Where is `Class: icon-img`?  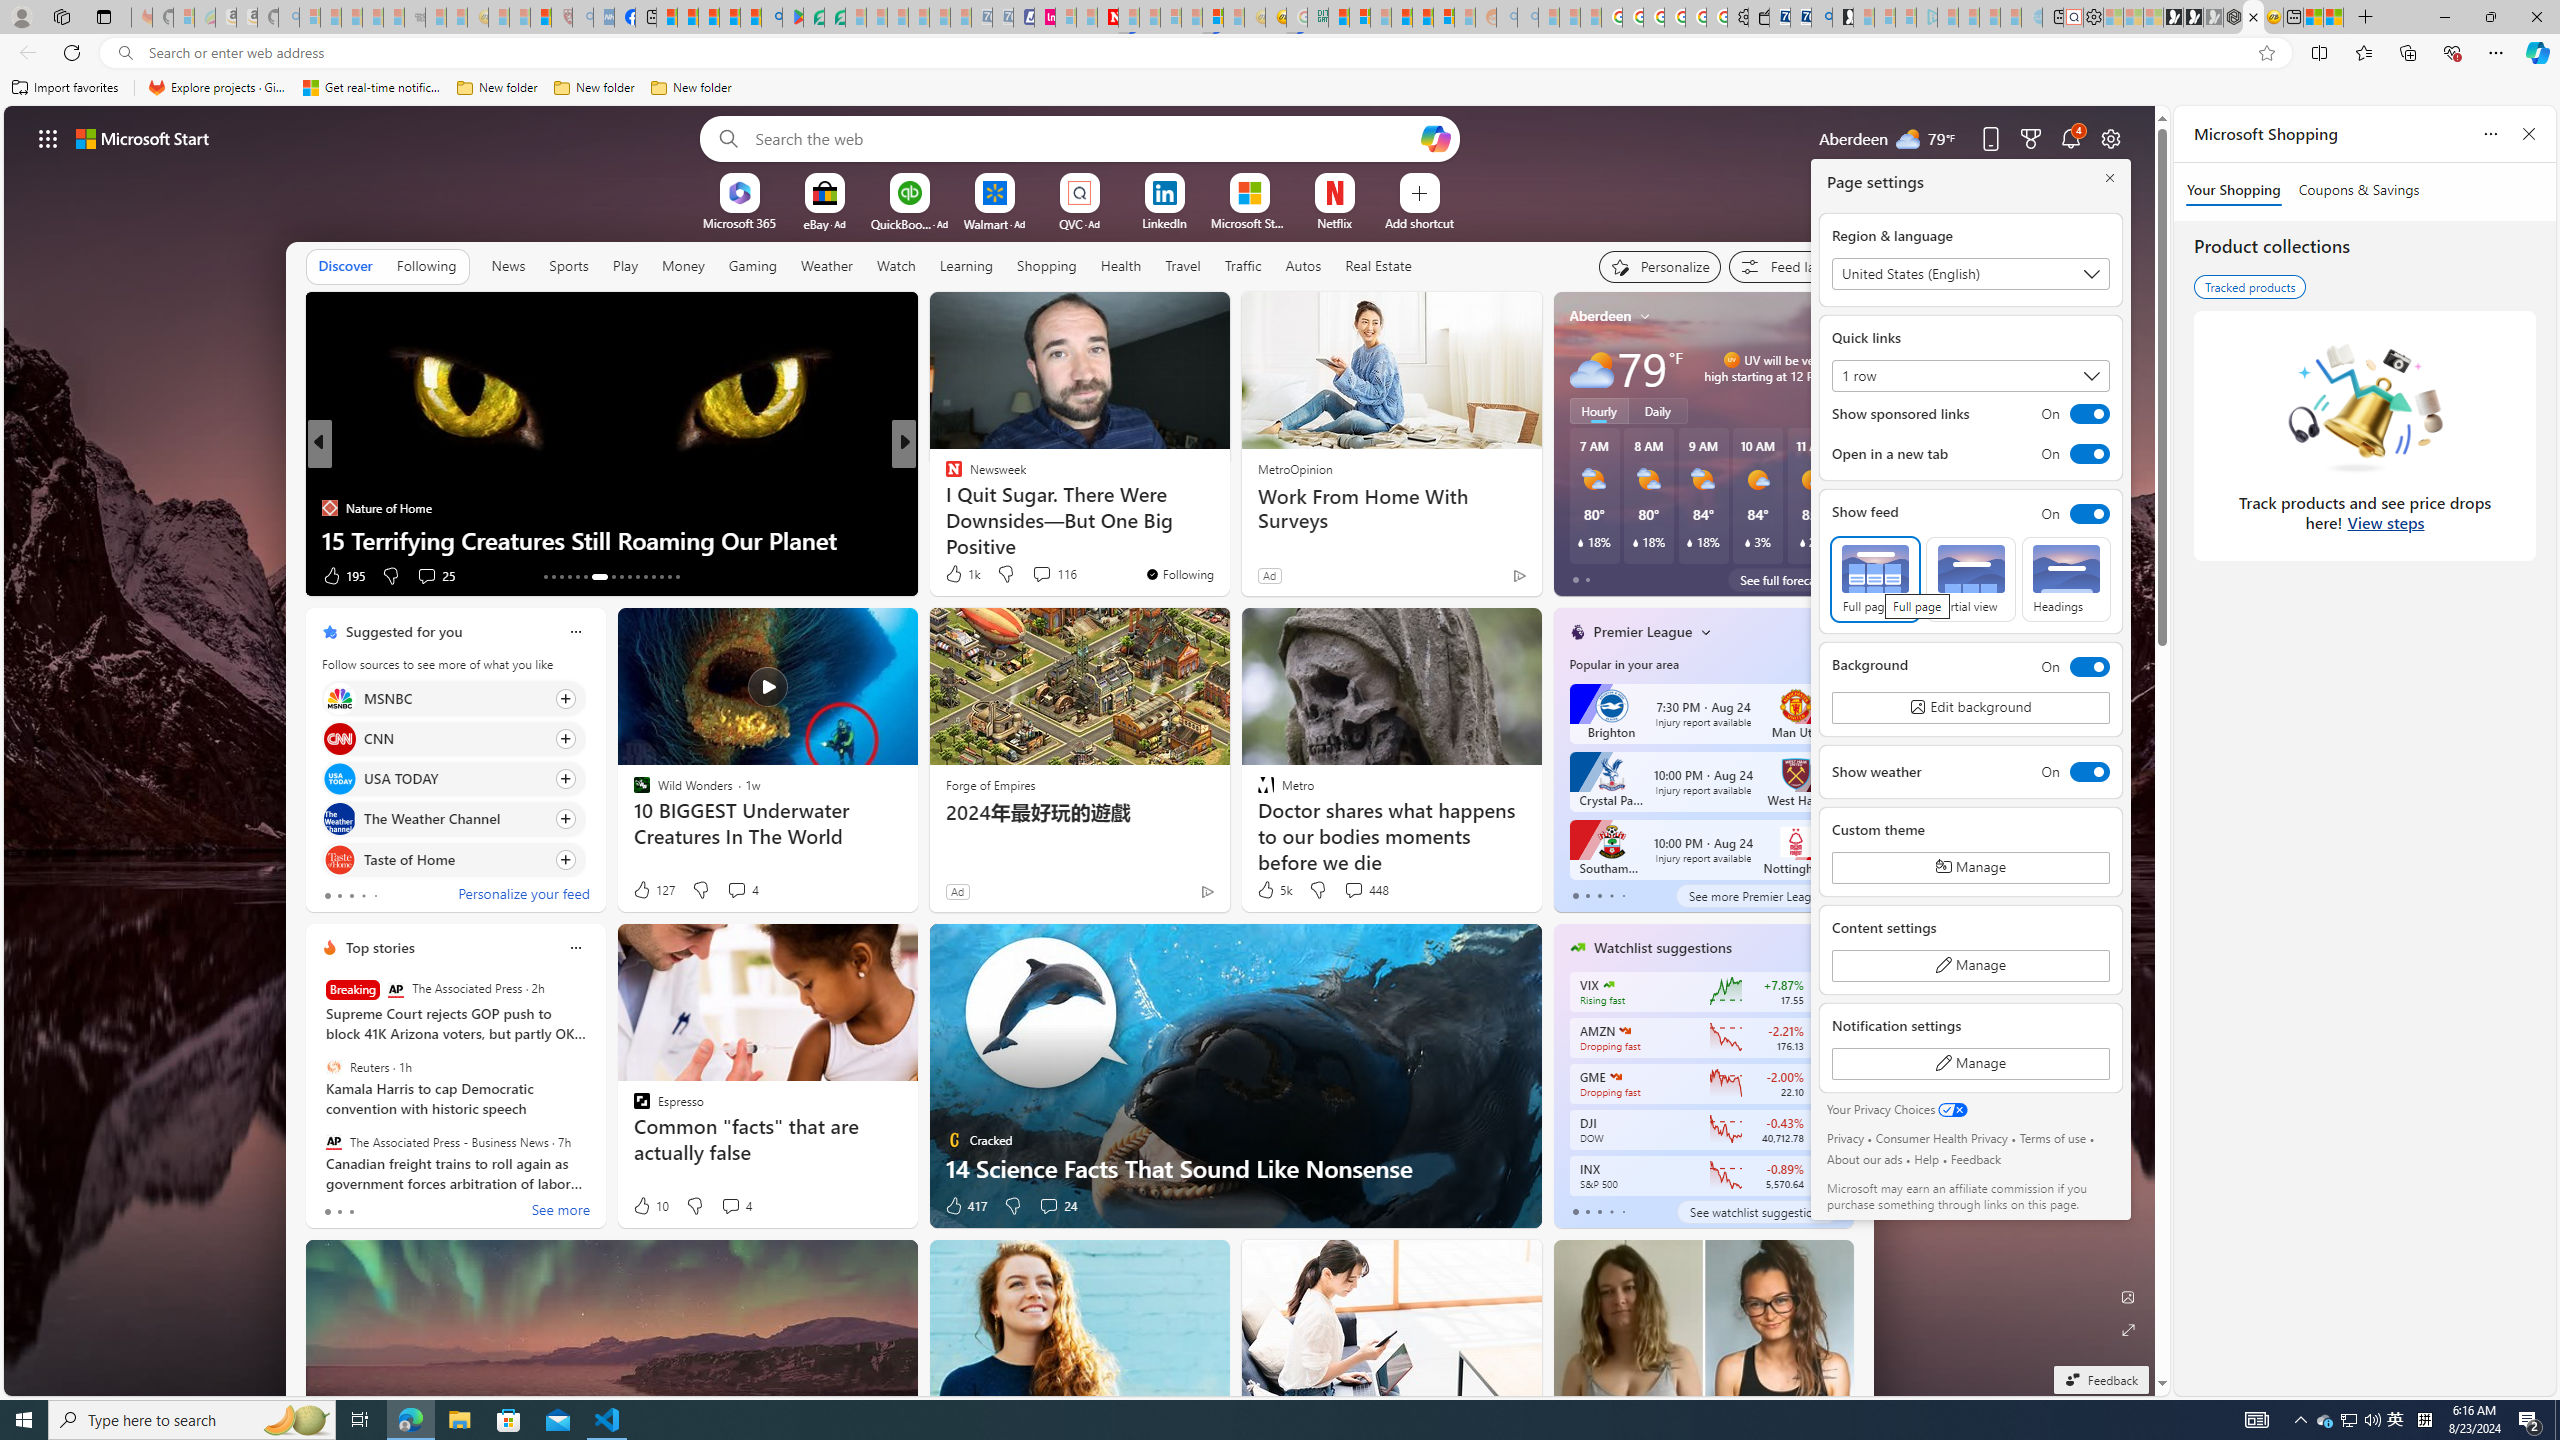 Class: icon-img is located at coordinates (1824, 948).